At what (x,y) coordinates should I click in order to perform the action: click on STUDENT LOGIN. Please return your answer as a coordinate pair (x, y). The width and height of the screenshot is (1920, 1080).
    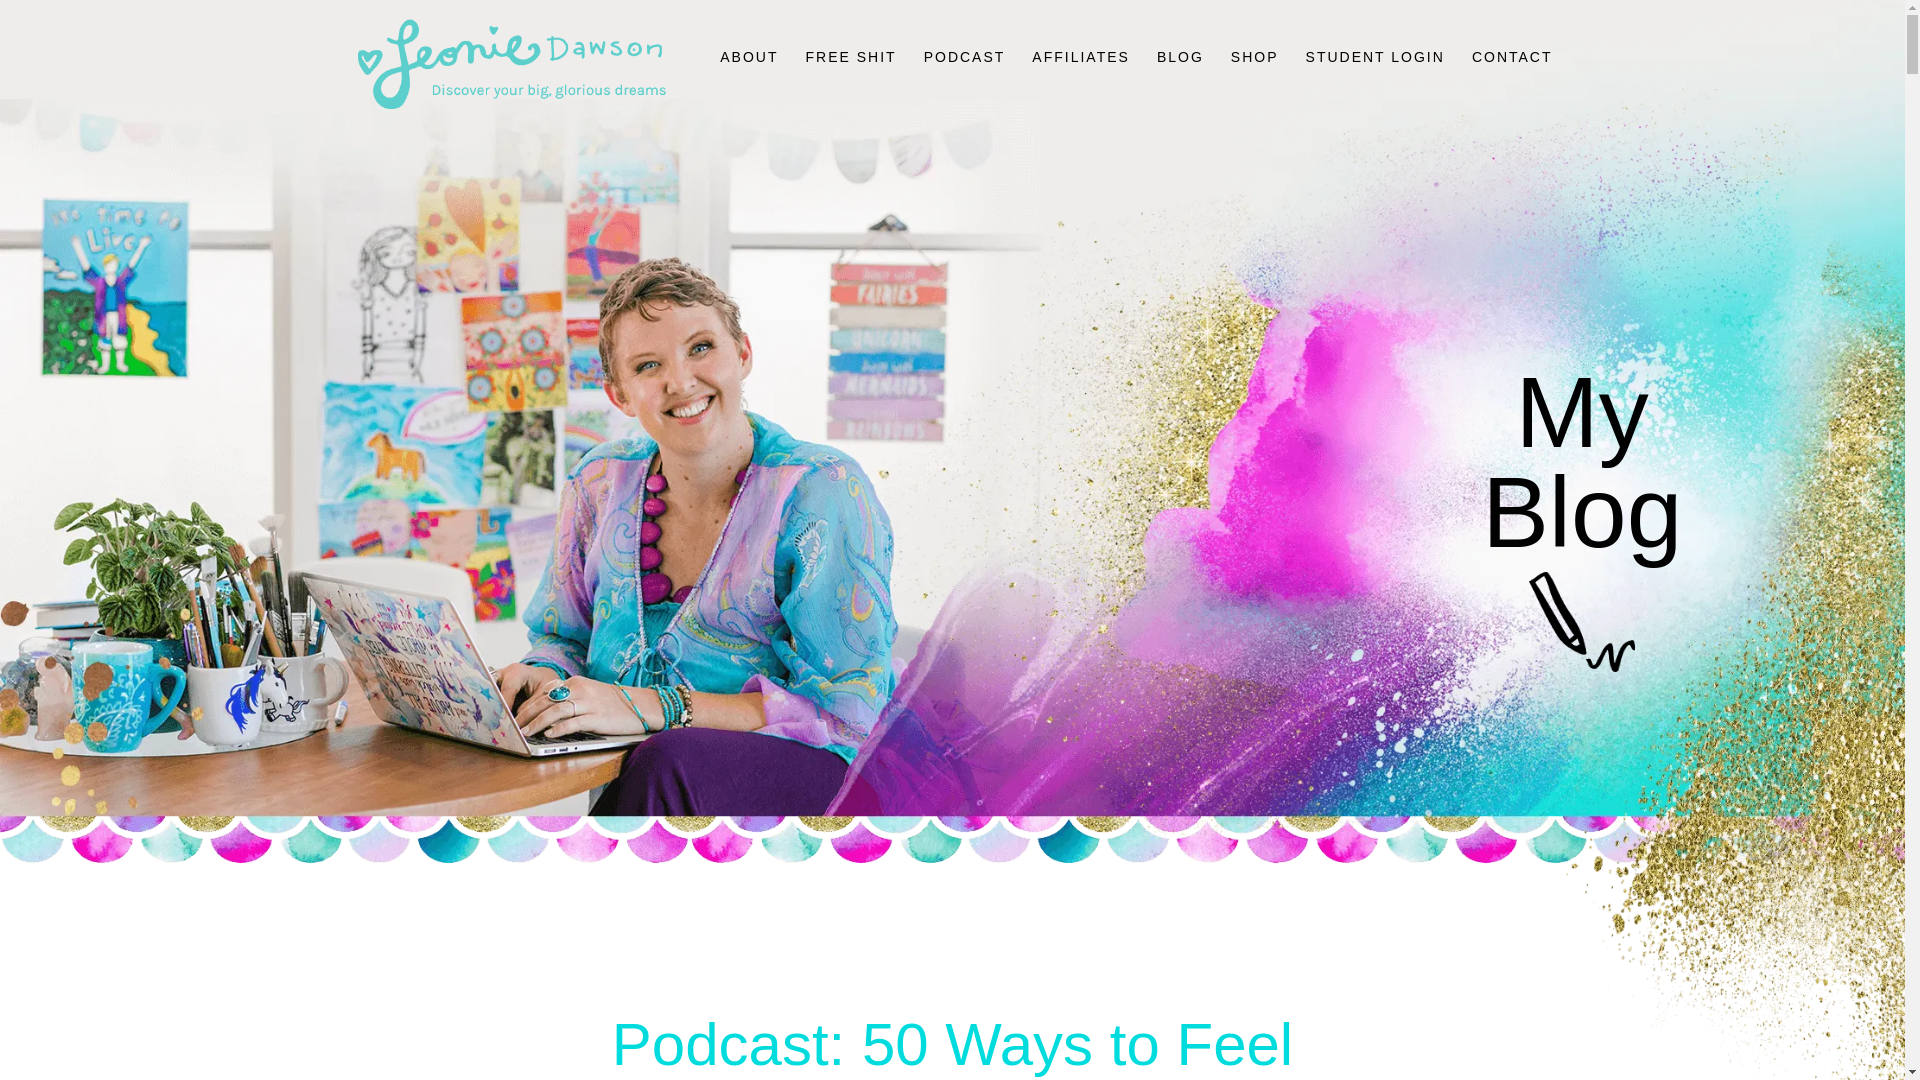
    Looking at the image, I should click on (1375, 82).